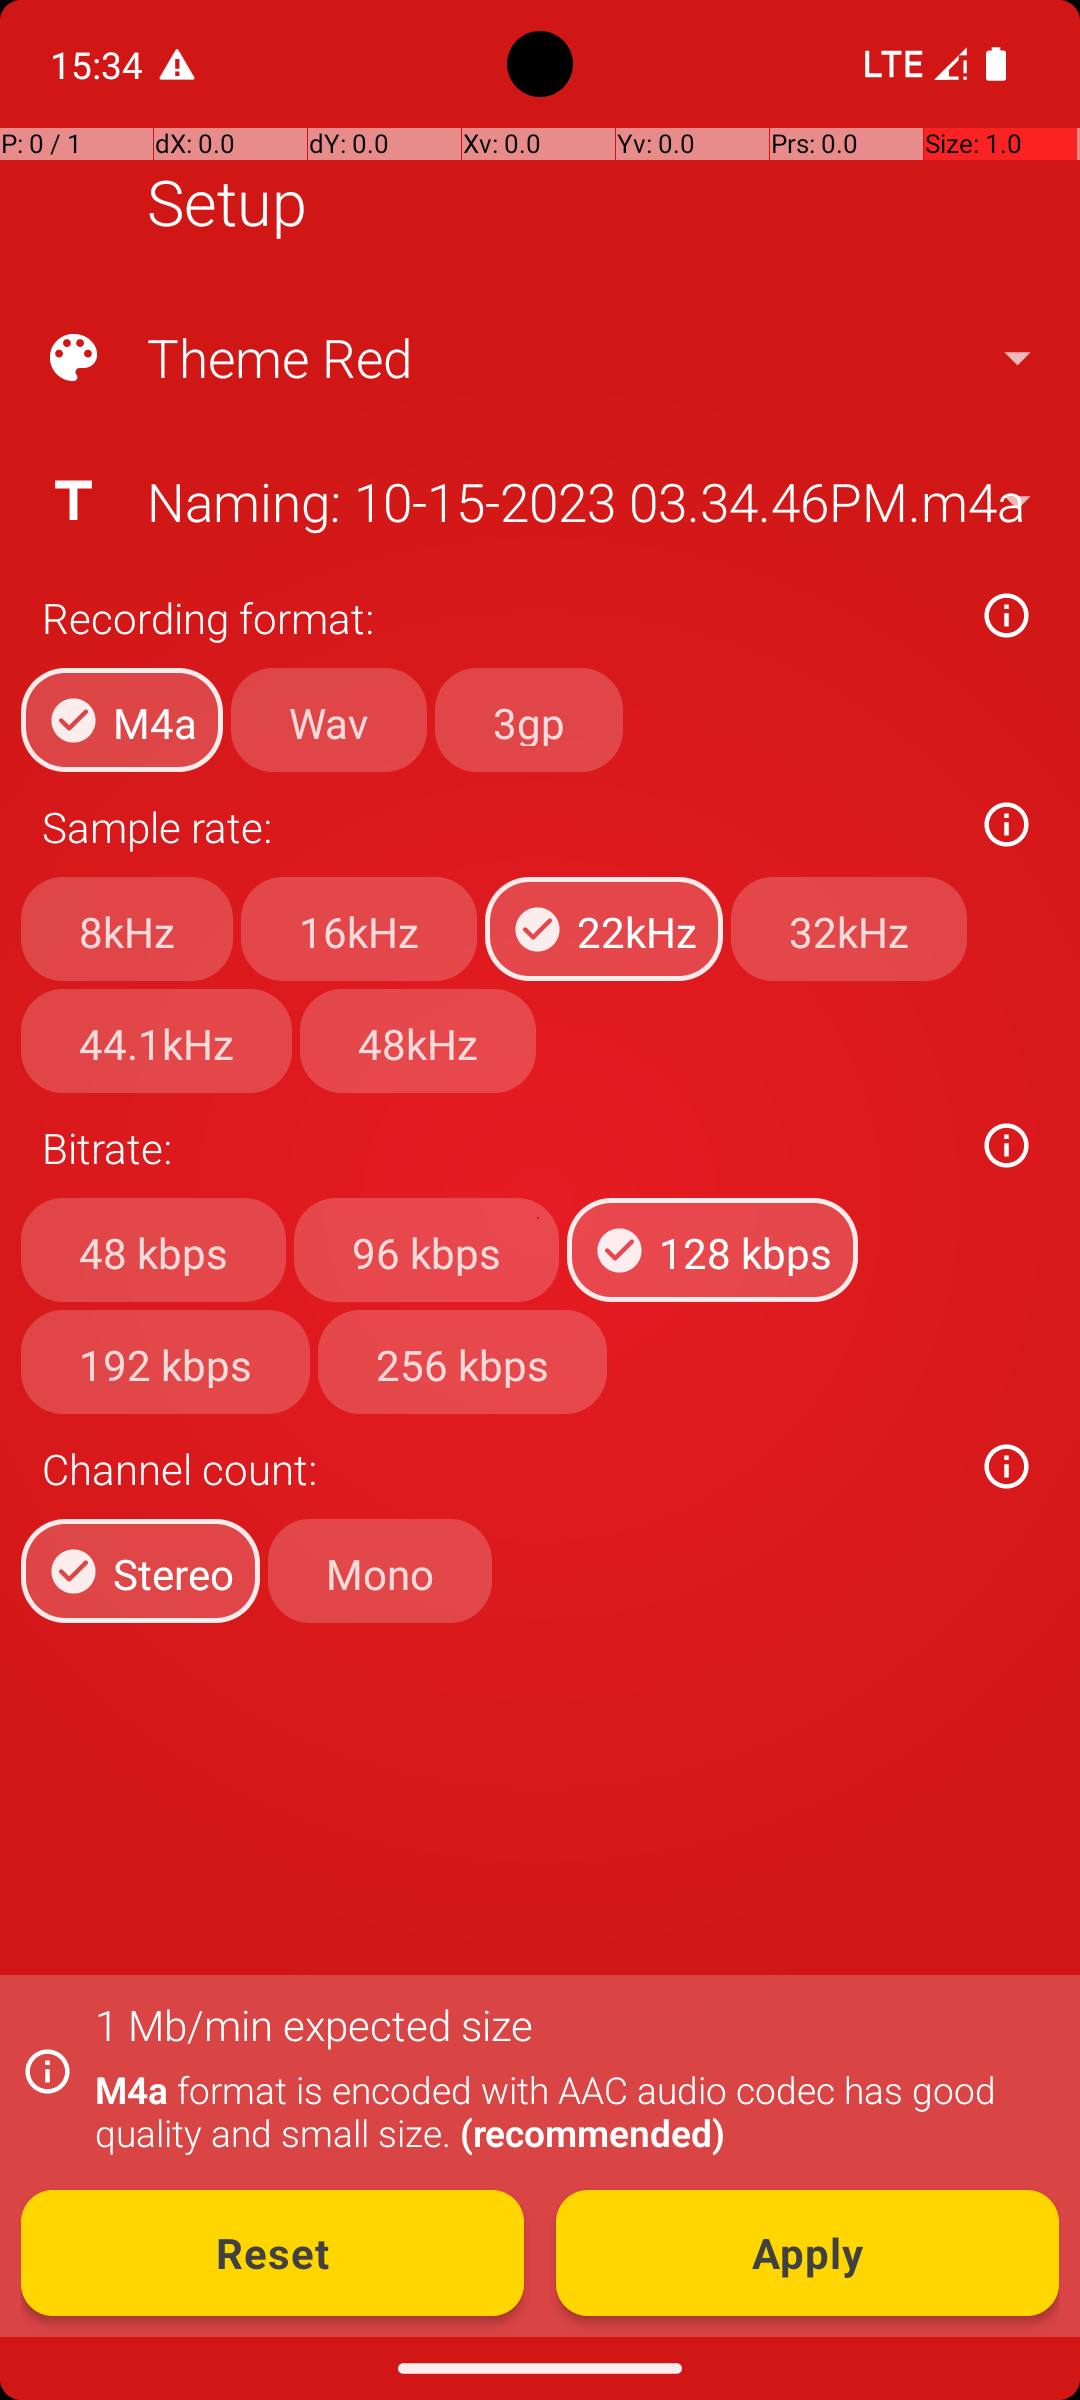 The height and width of the screenshot is (2400, 1080). I want to click on Android System notification: Data warning, so click(177, 64).